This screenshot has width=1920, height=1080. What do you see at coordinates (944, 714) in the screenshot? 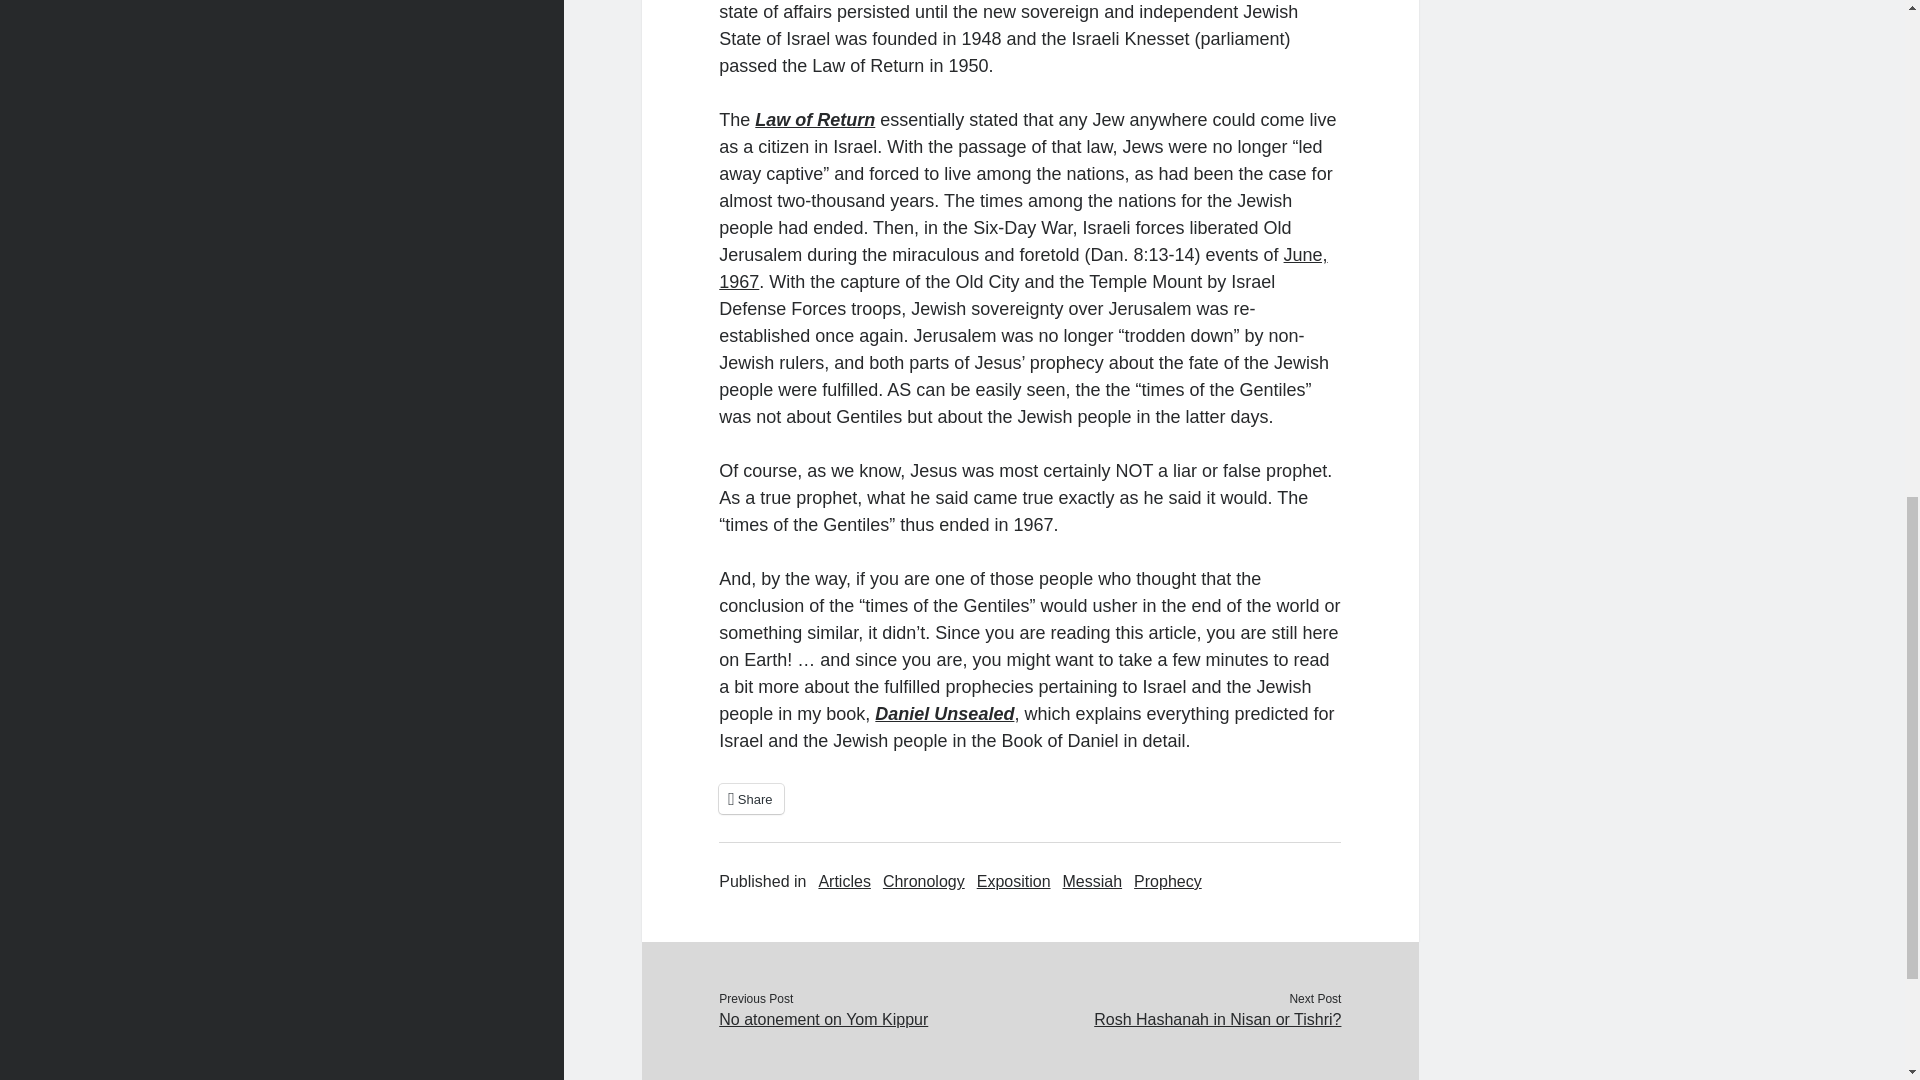
I see `Daniel Unsealed` at bounding box center [944, 714].